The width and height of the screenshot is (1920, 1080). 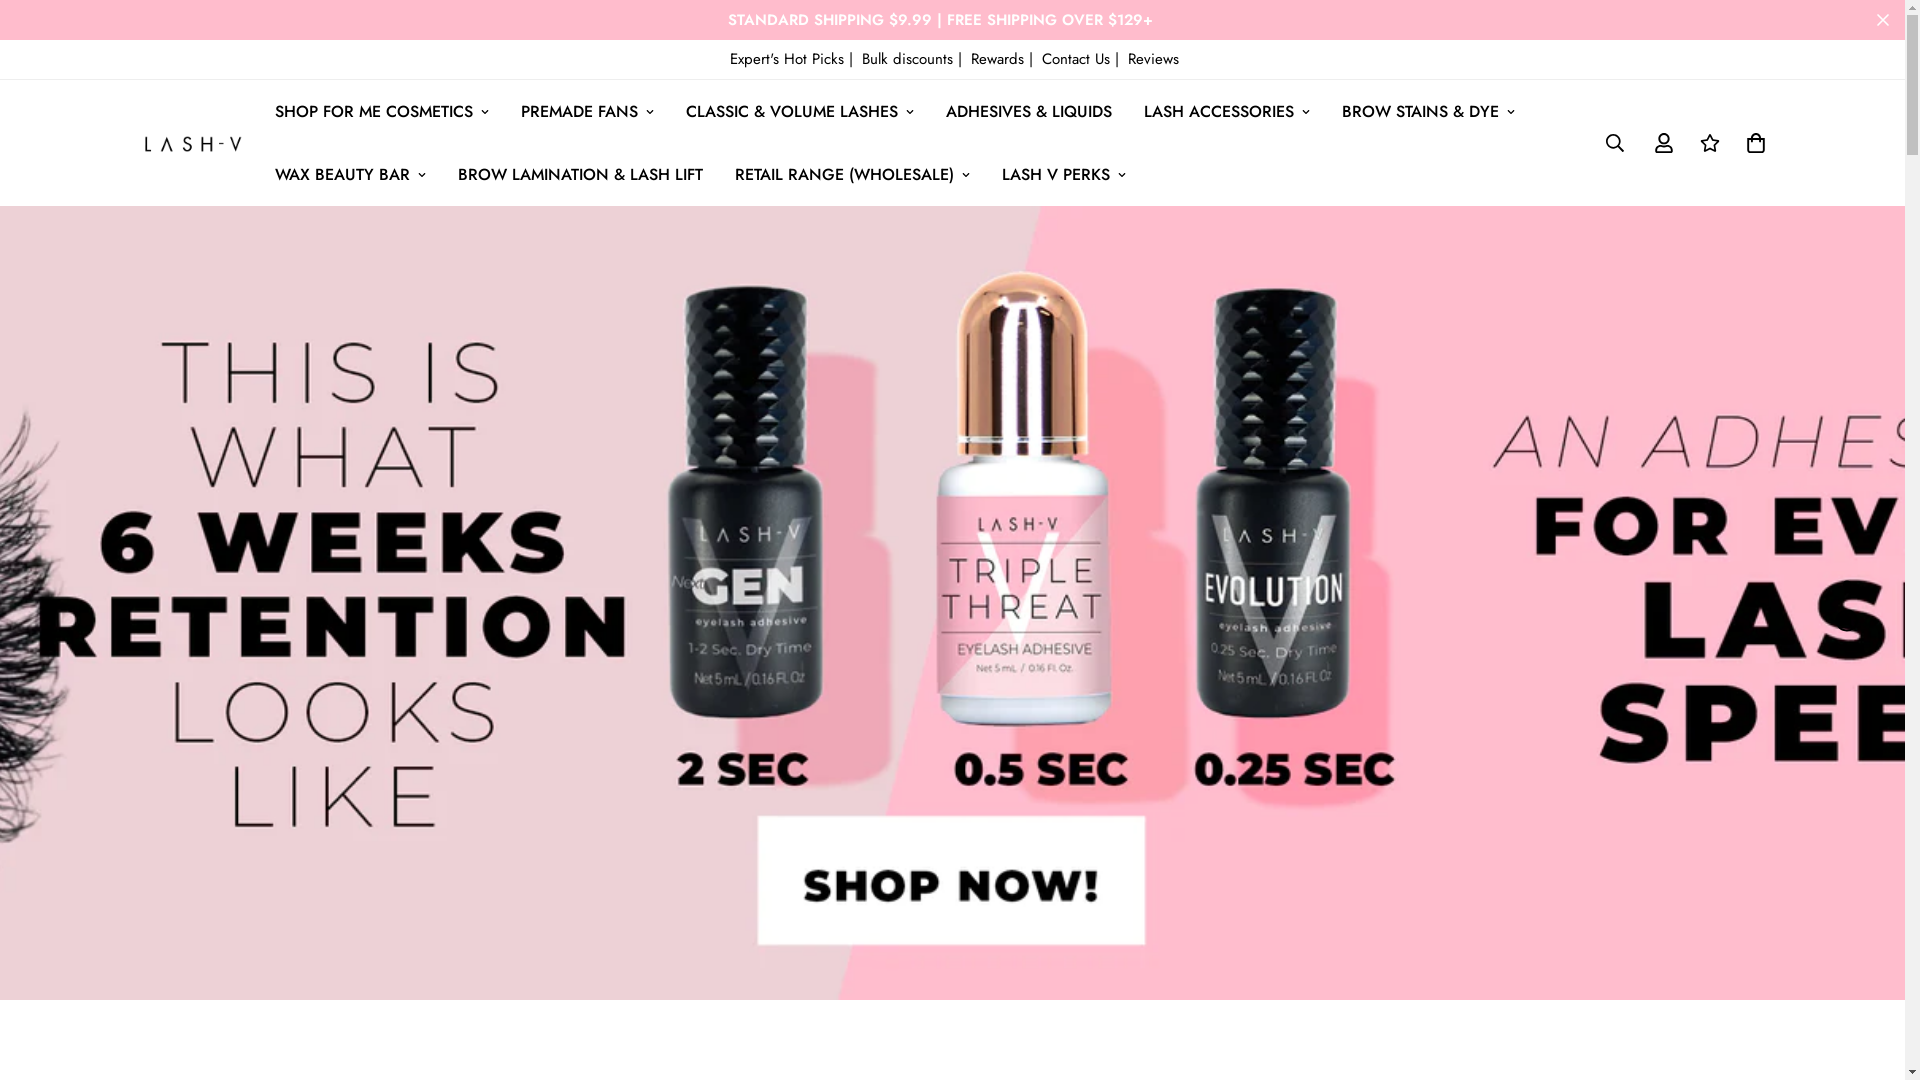 I want to click on Contact Us, so click(x=1078, y=59).